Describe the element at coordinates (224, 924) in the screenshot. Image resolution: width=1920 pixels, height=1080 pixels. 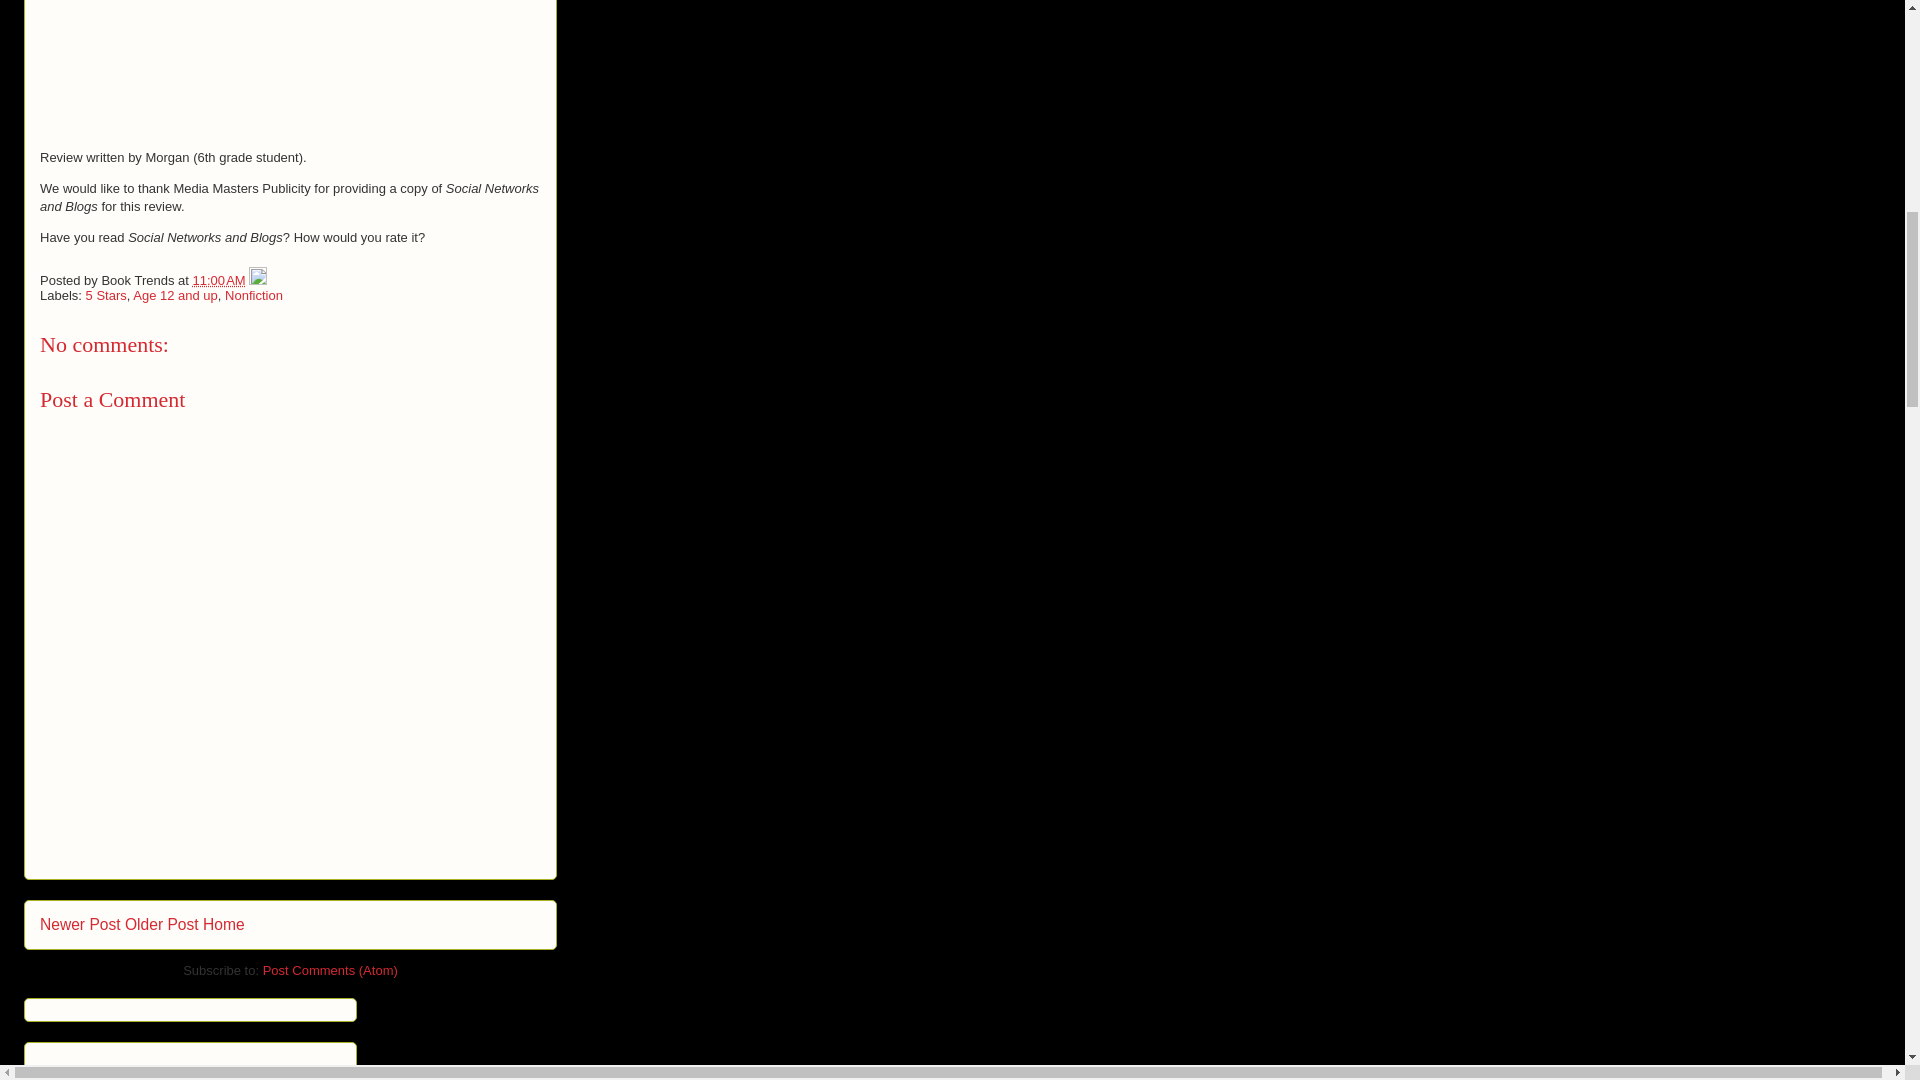
I see `Home` at that location.